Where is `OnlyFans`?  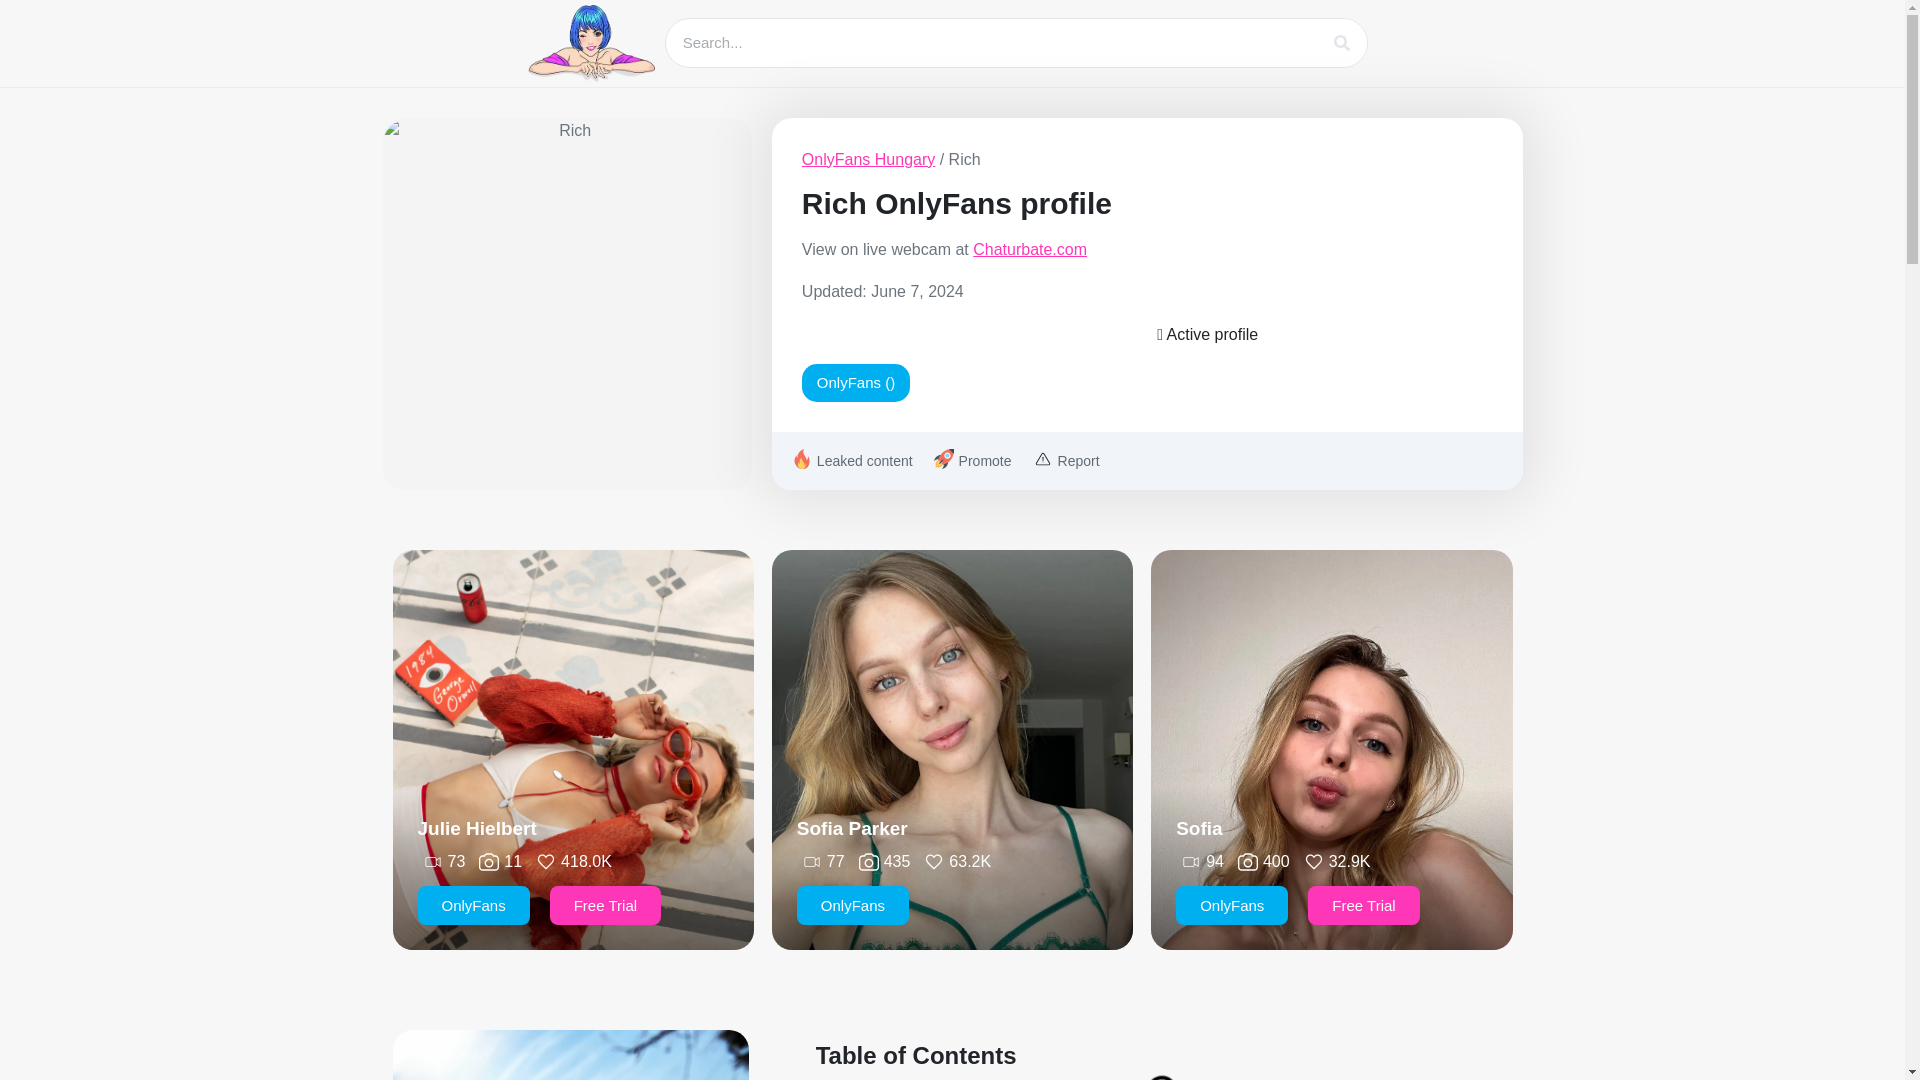
OnlyFans is located at coordinates (474, 904).